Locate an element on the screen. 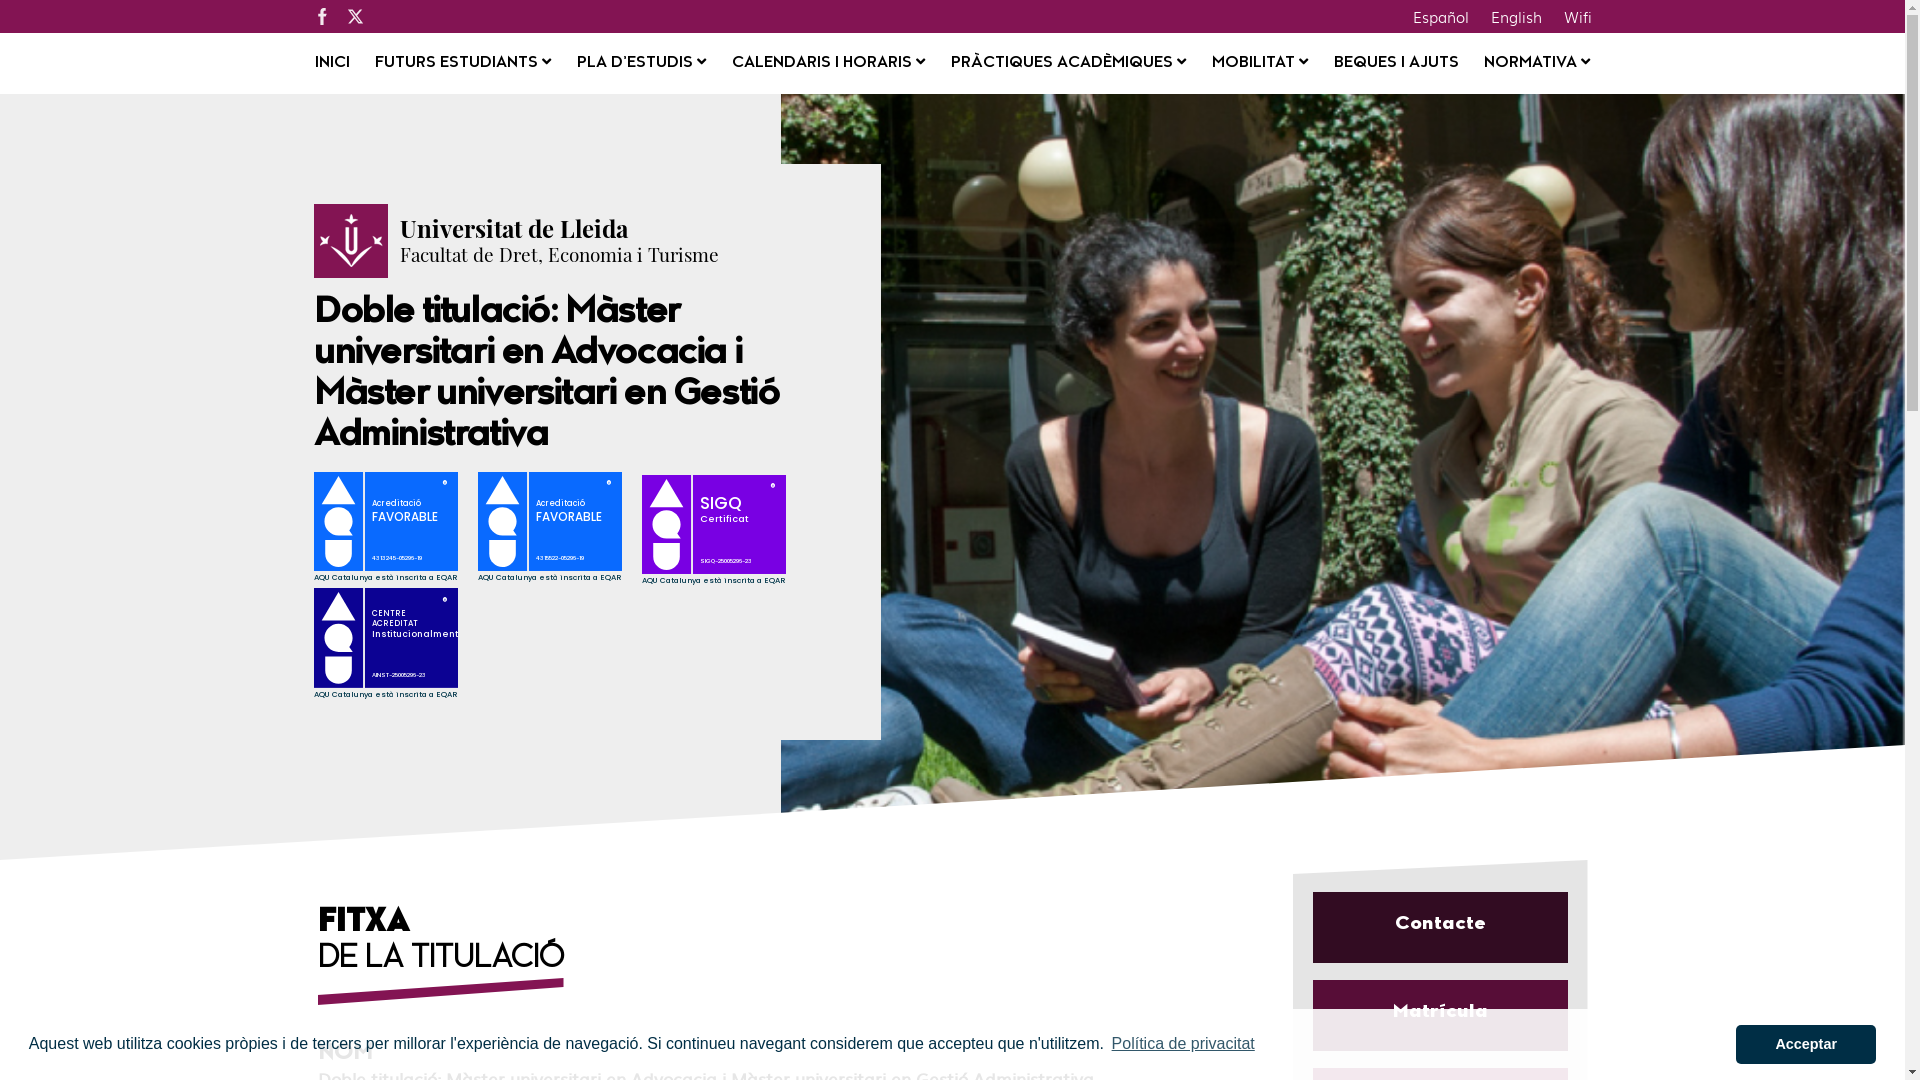  Wifi is located at coordinates (1577, 16).